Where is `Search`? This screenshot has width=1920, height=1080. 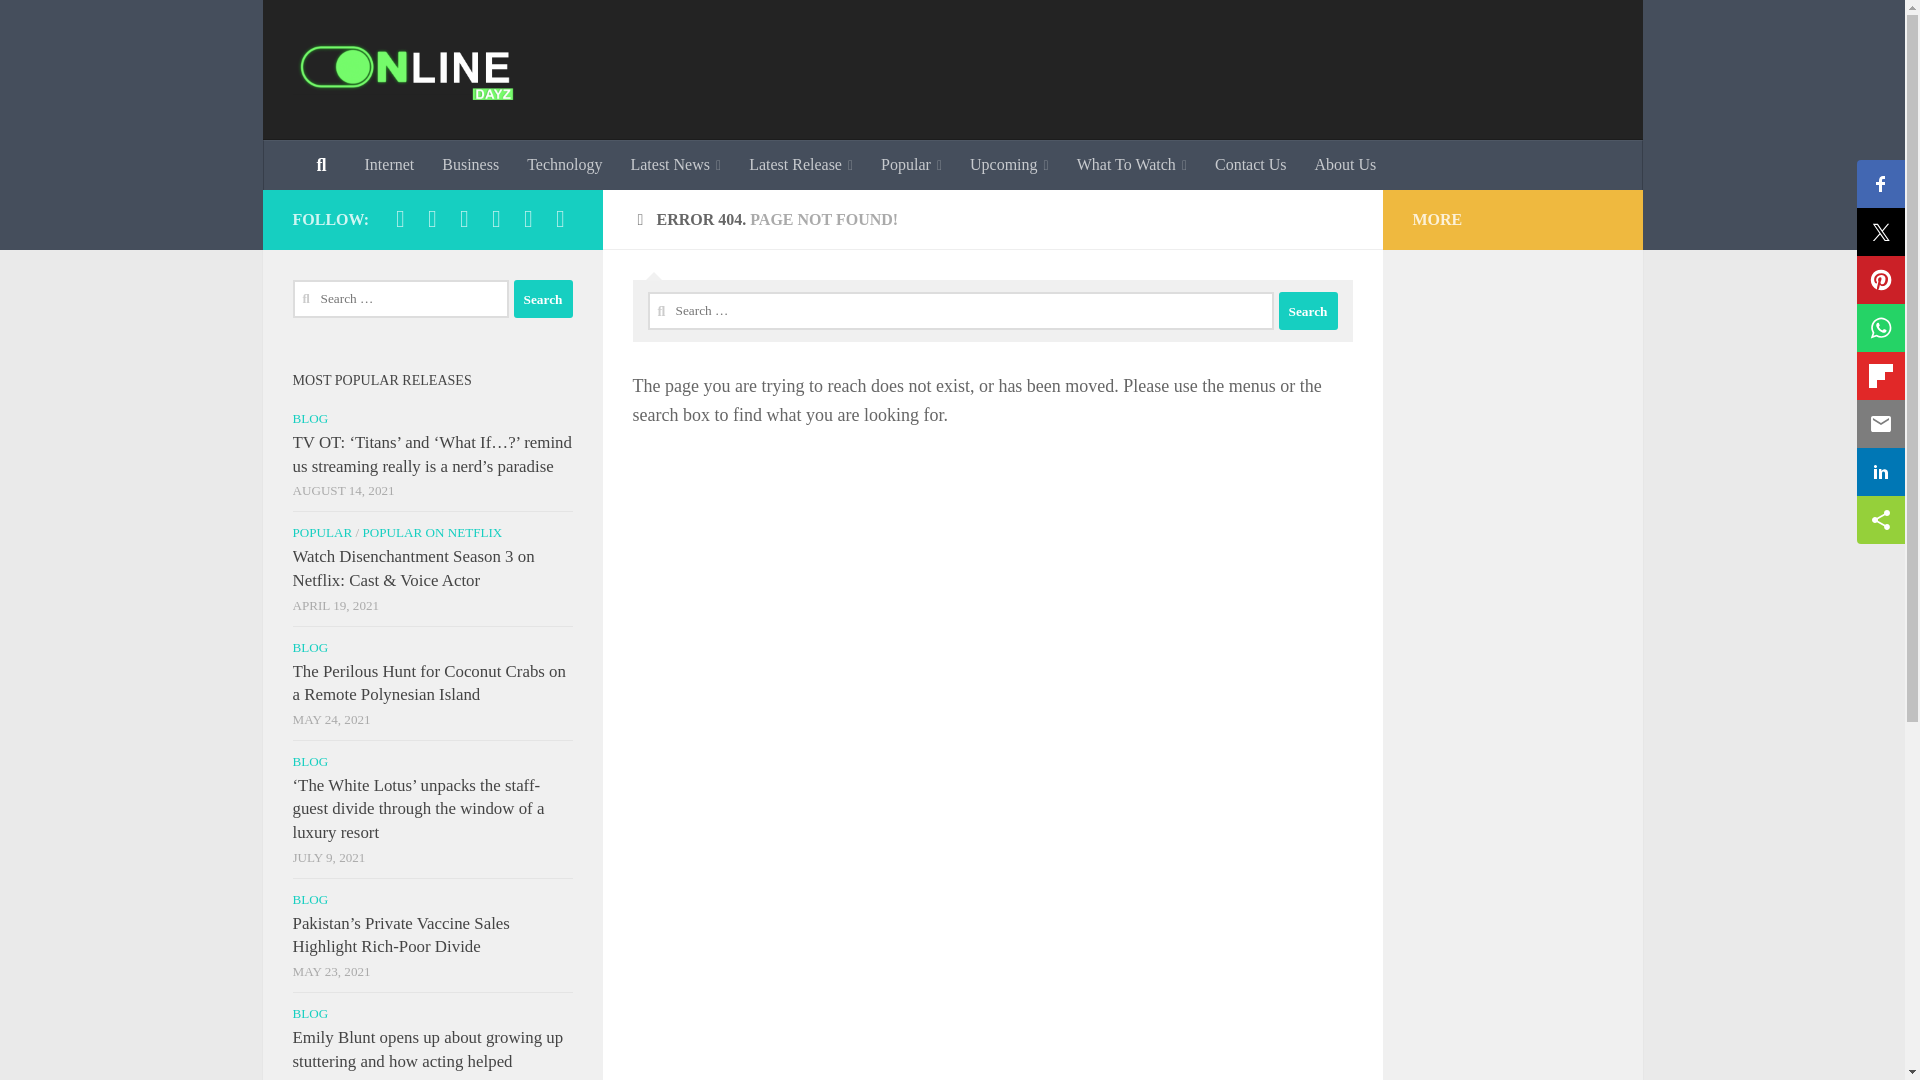 Search is located at coordinates (1307, 310).